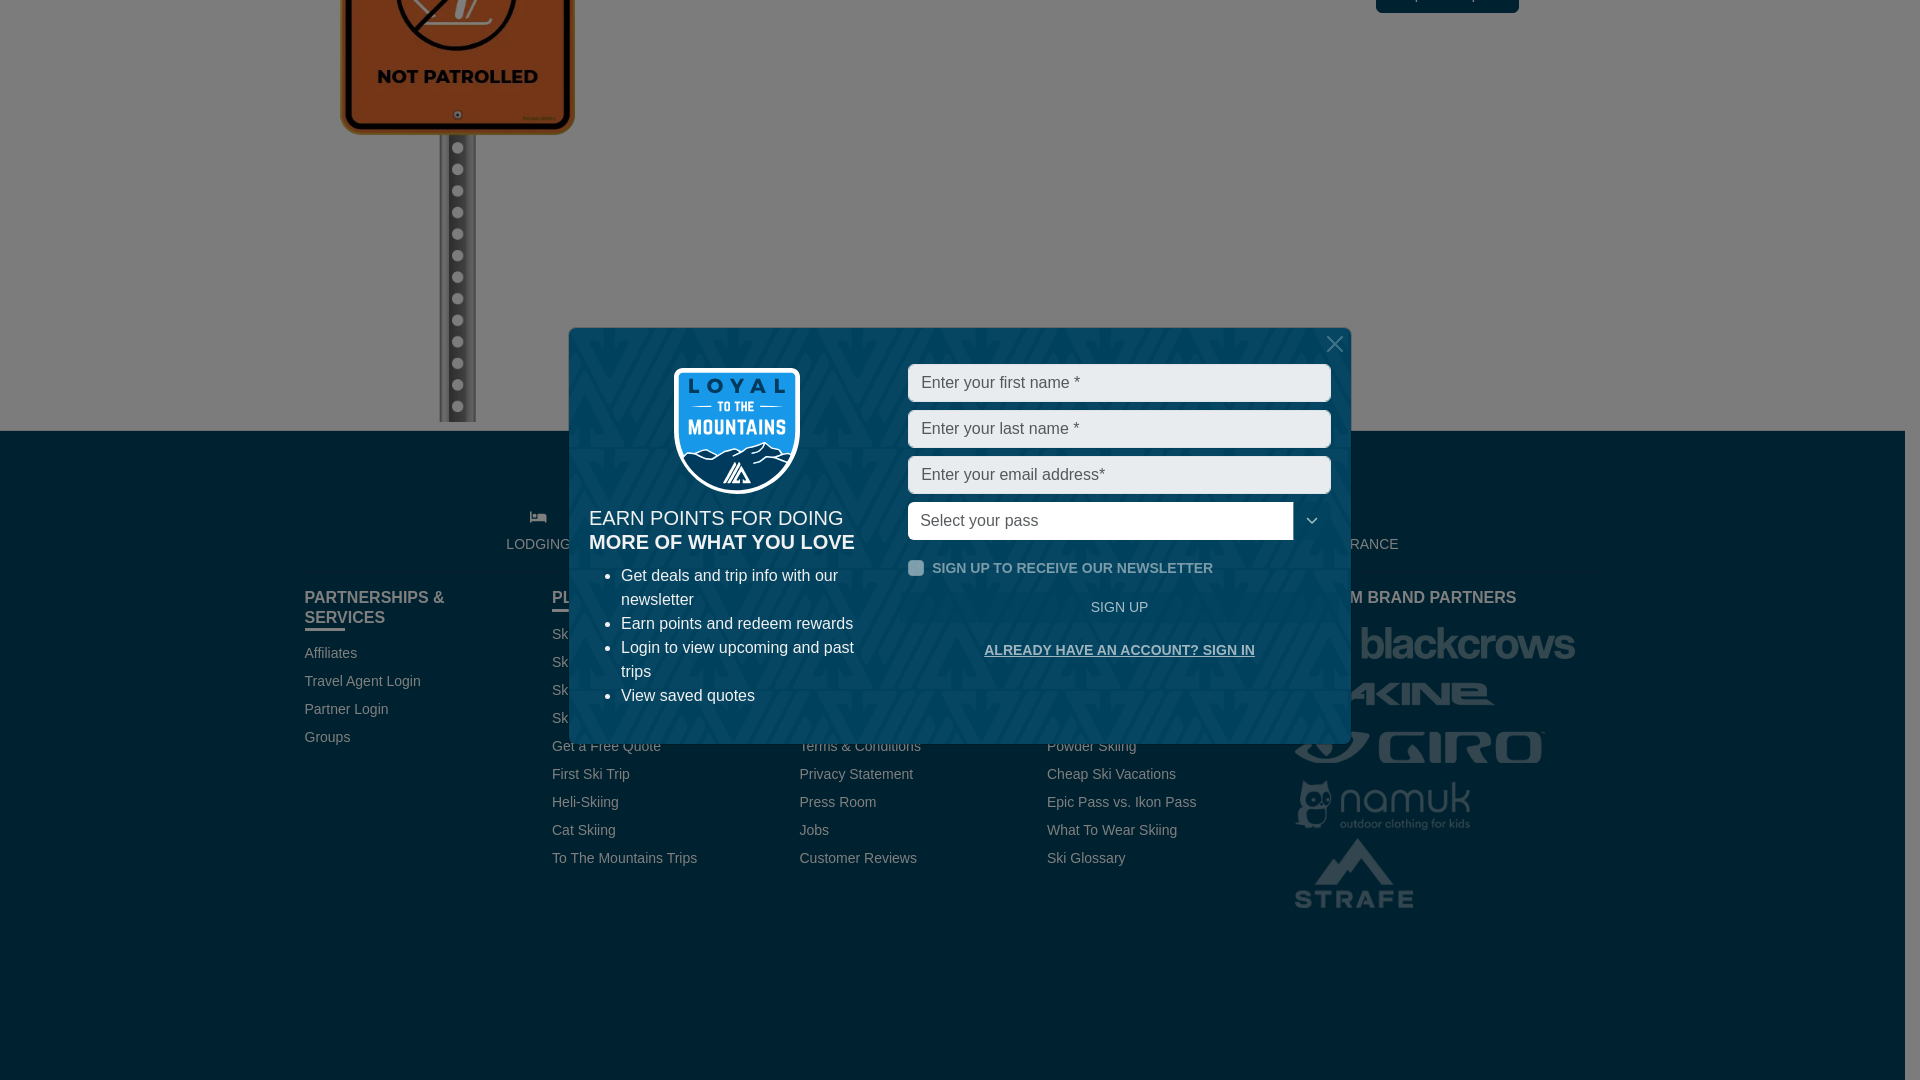  Describe the element at coordinates (640, 689) in the screenshot. I see `Ski Vacation Package Deals` at that location.